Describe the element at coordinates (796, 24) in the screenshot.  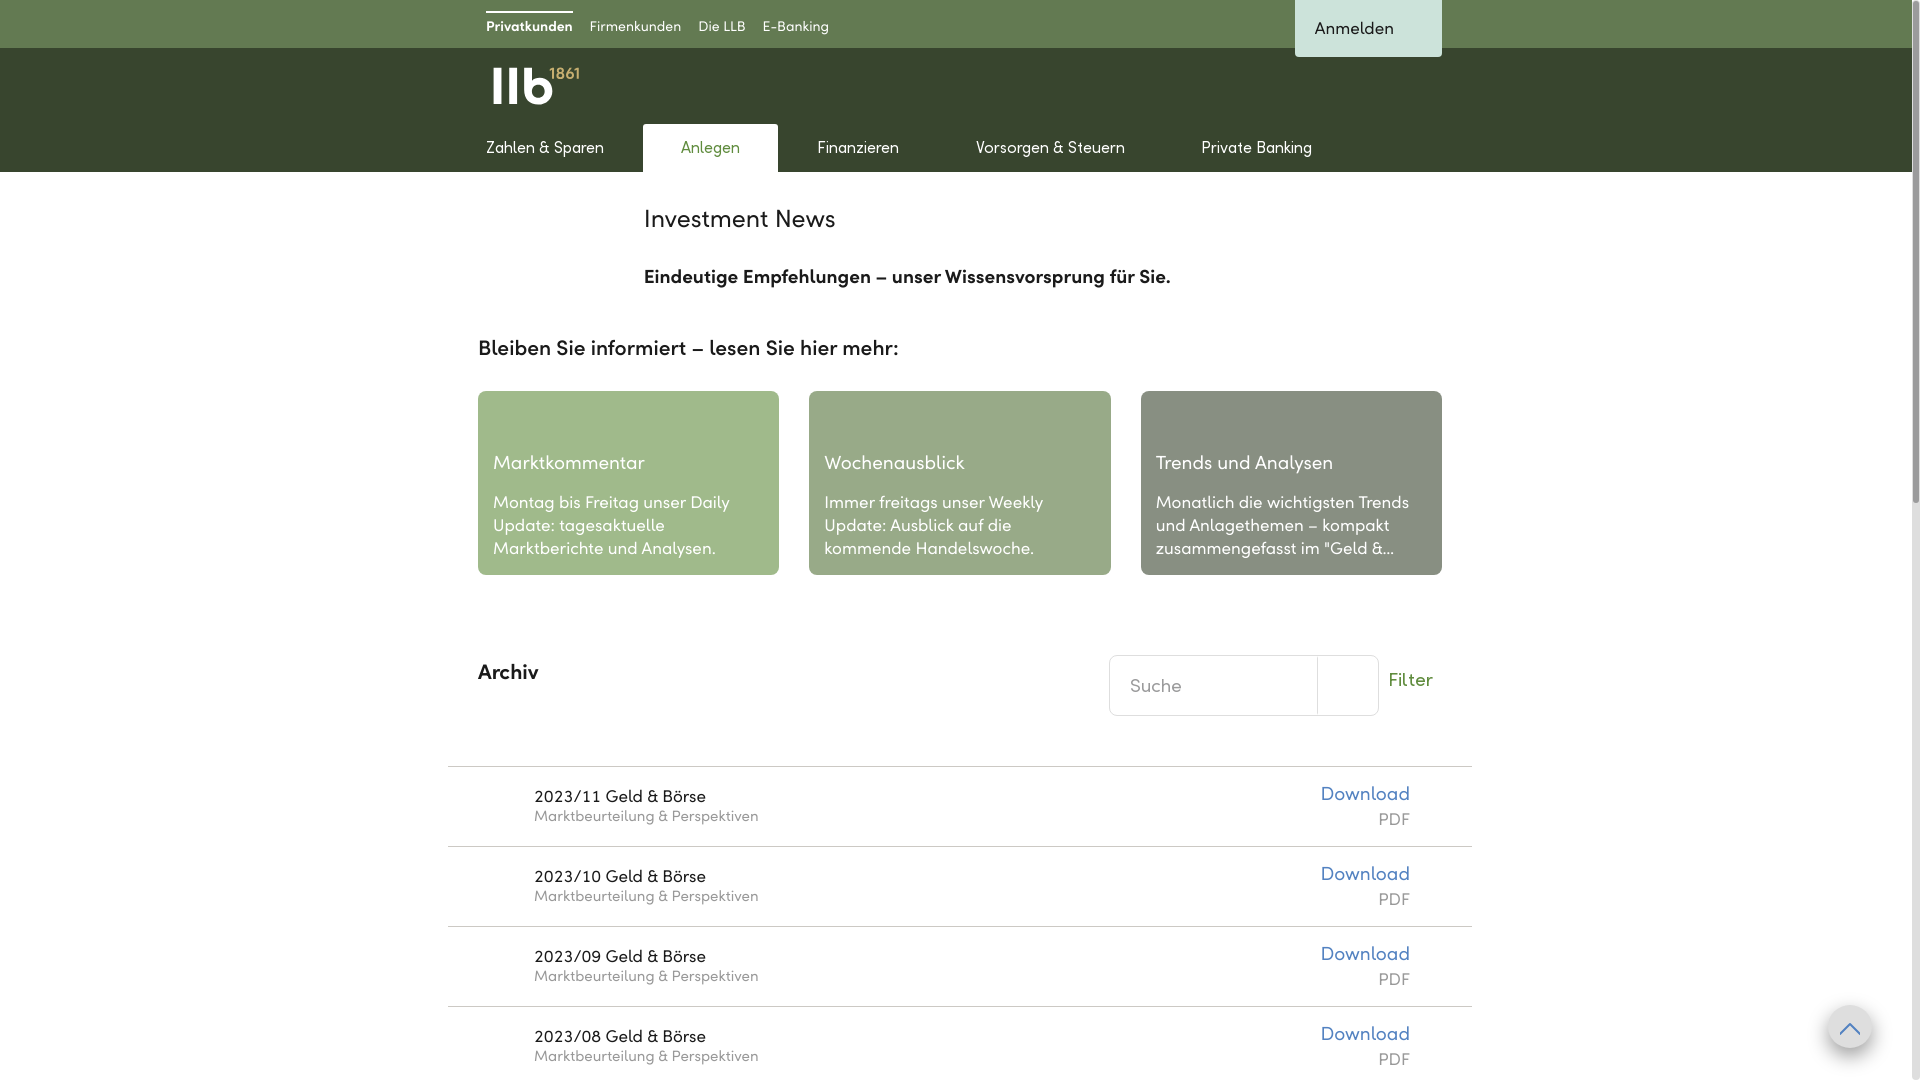
I see `E-Banking` at that location.